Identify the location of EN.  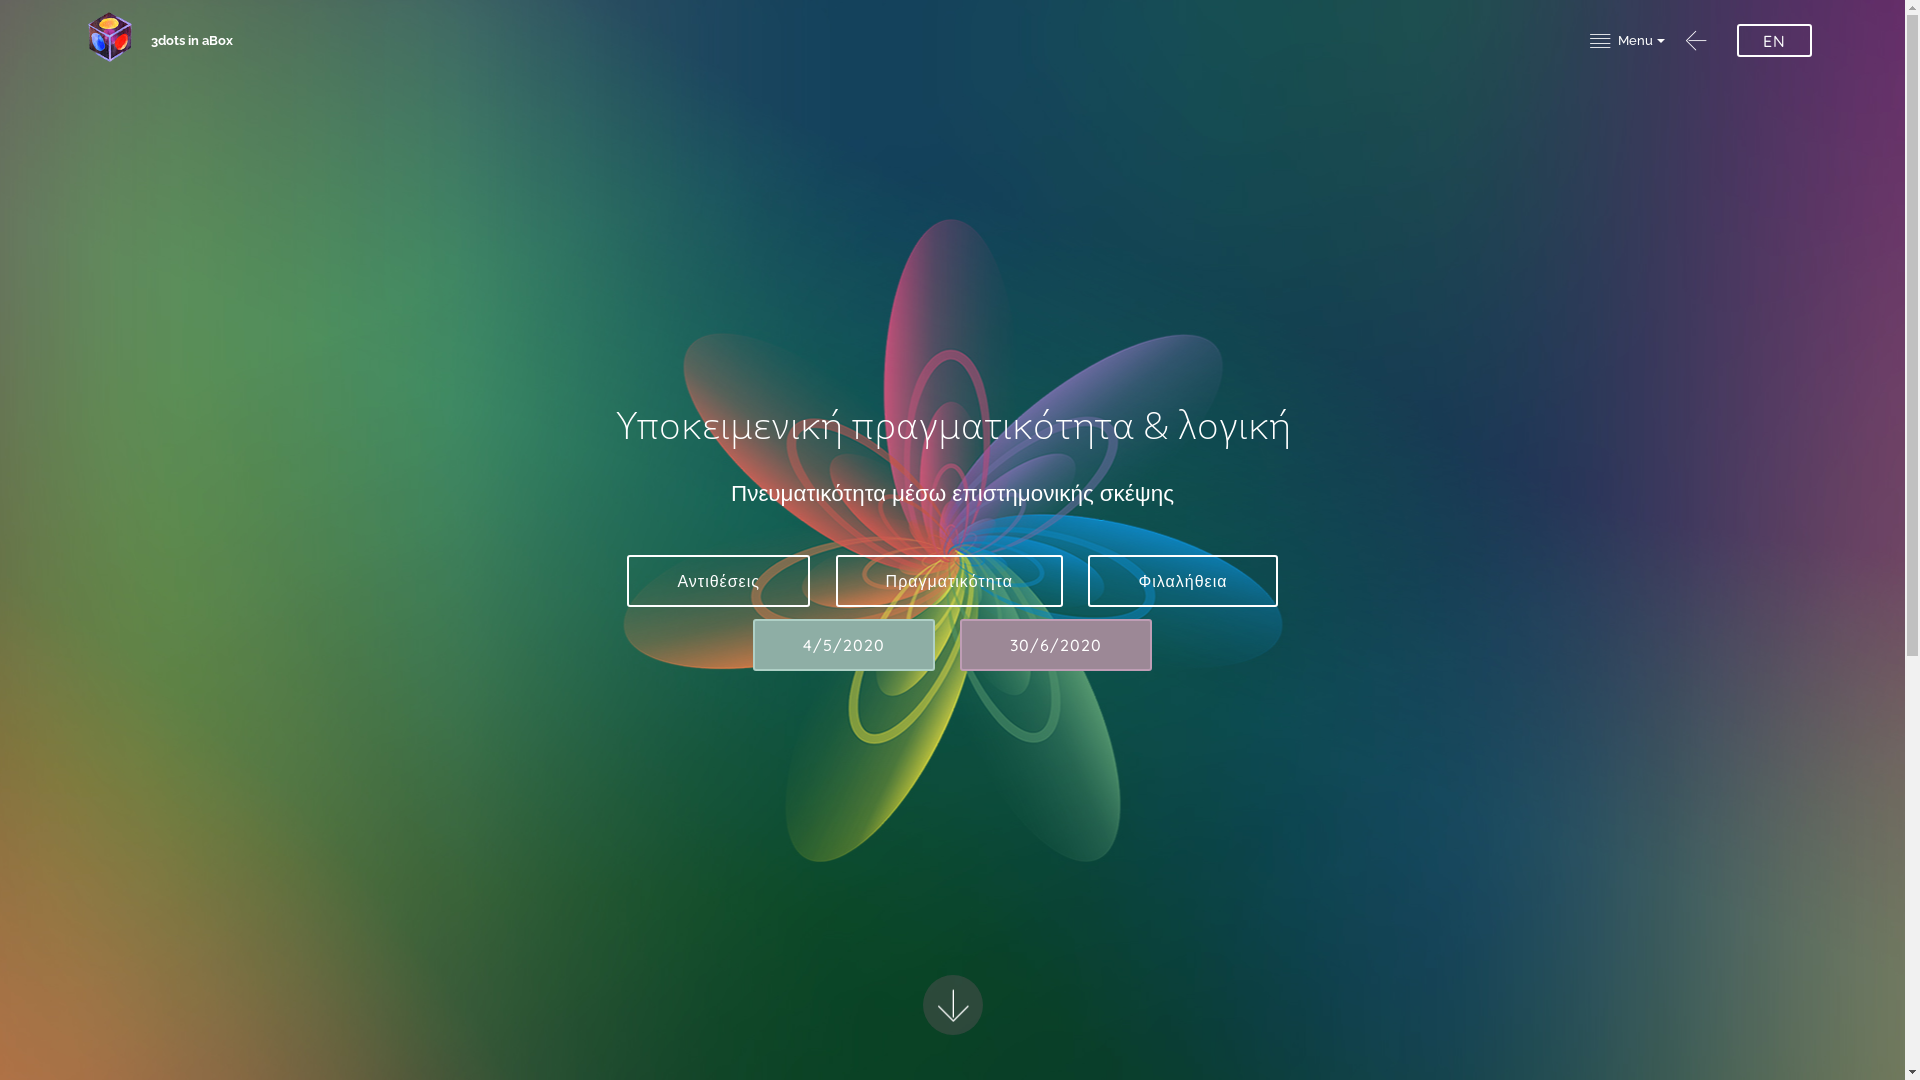
(1774, 40).